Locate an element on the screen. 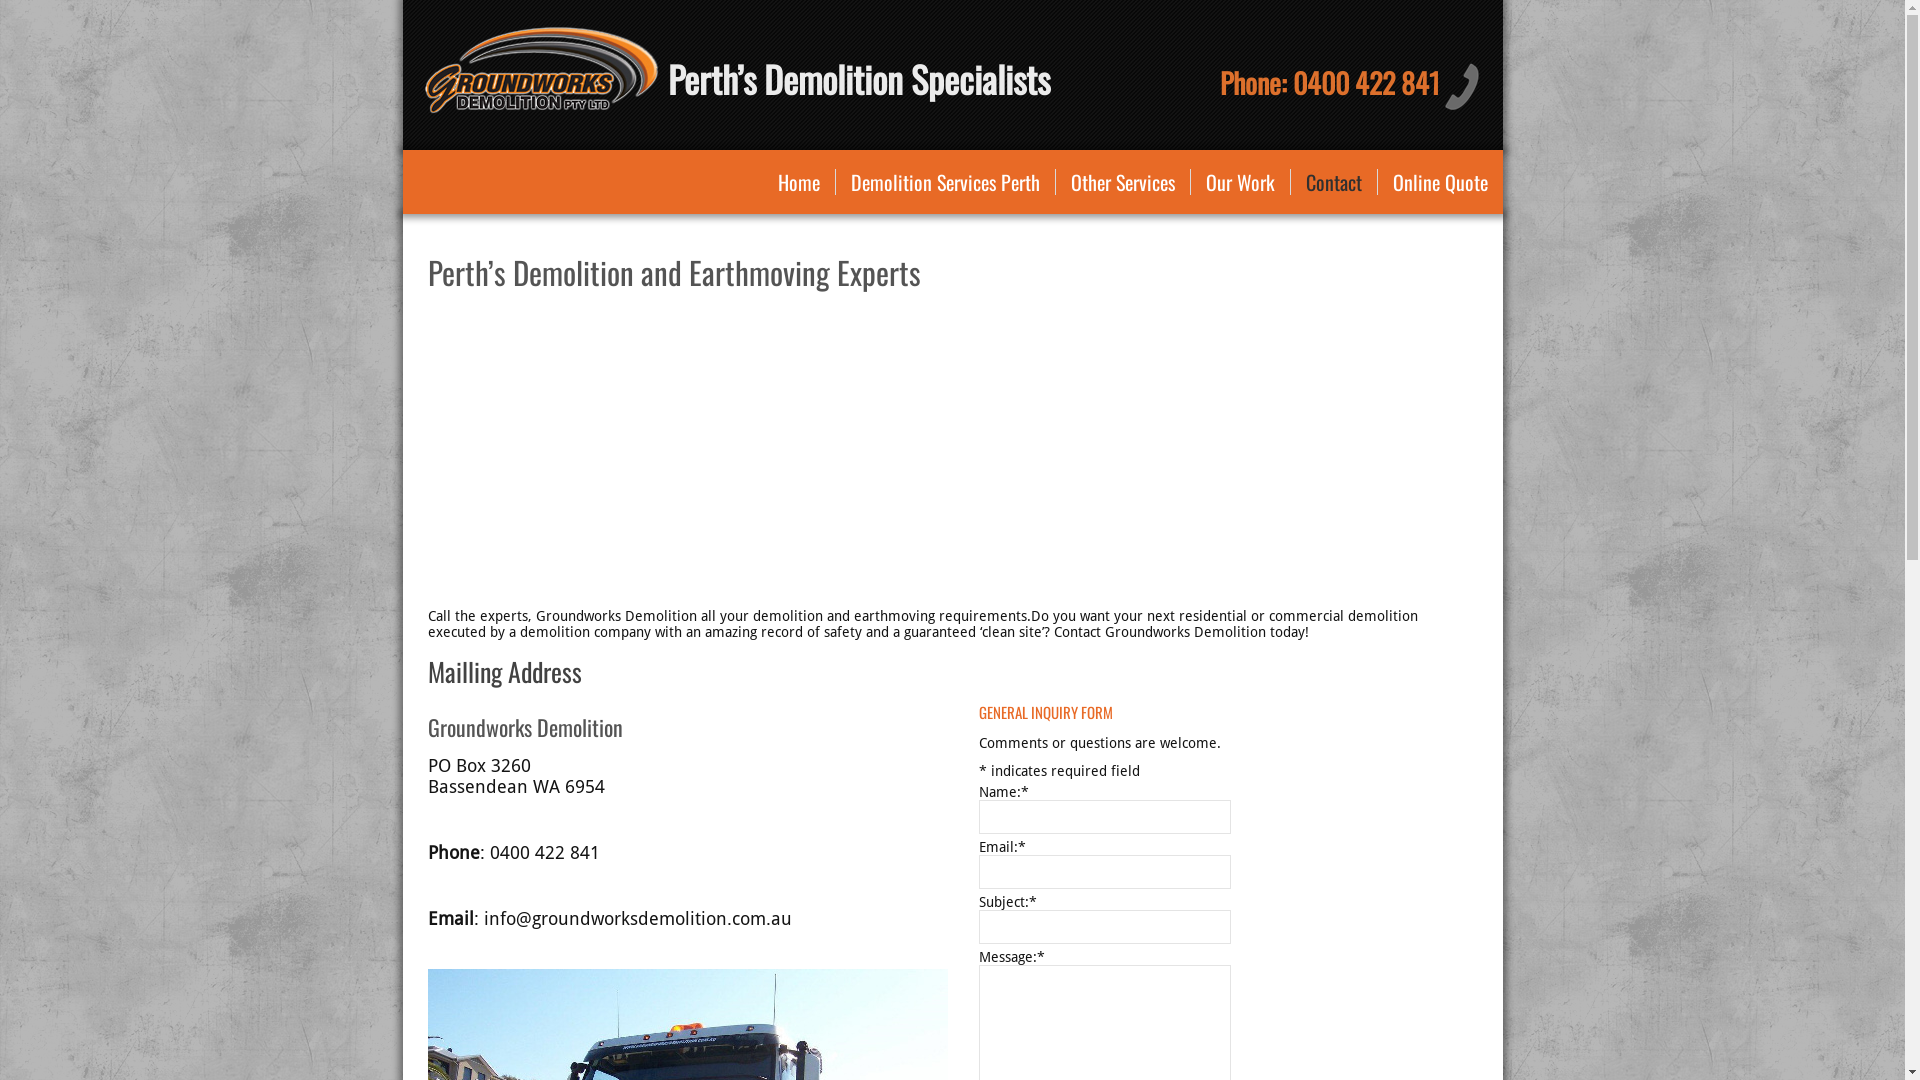  Home is located at coordinates (798, 182).